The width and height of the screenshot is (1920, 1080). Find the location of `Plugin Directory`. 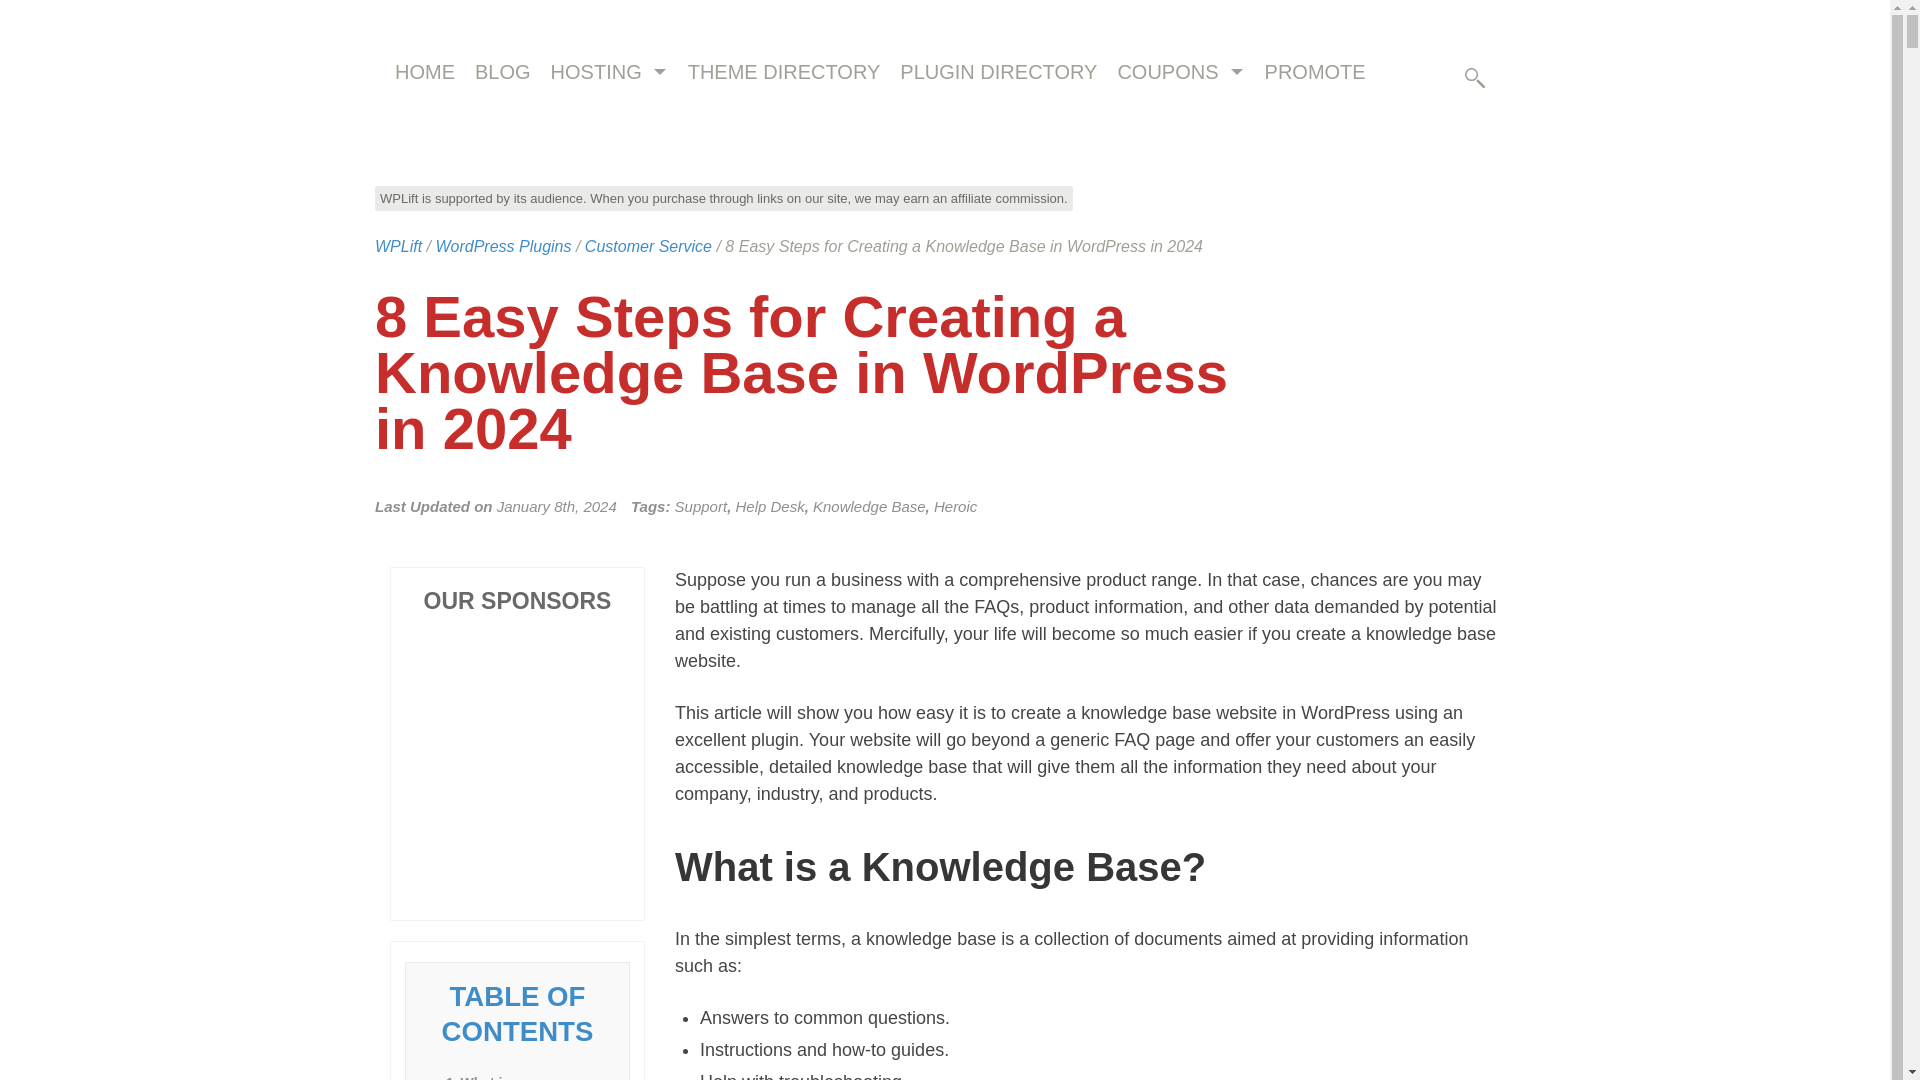

Plugin Directory is located at coordinates (998, 72).